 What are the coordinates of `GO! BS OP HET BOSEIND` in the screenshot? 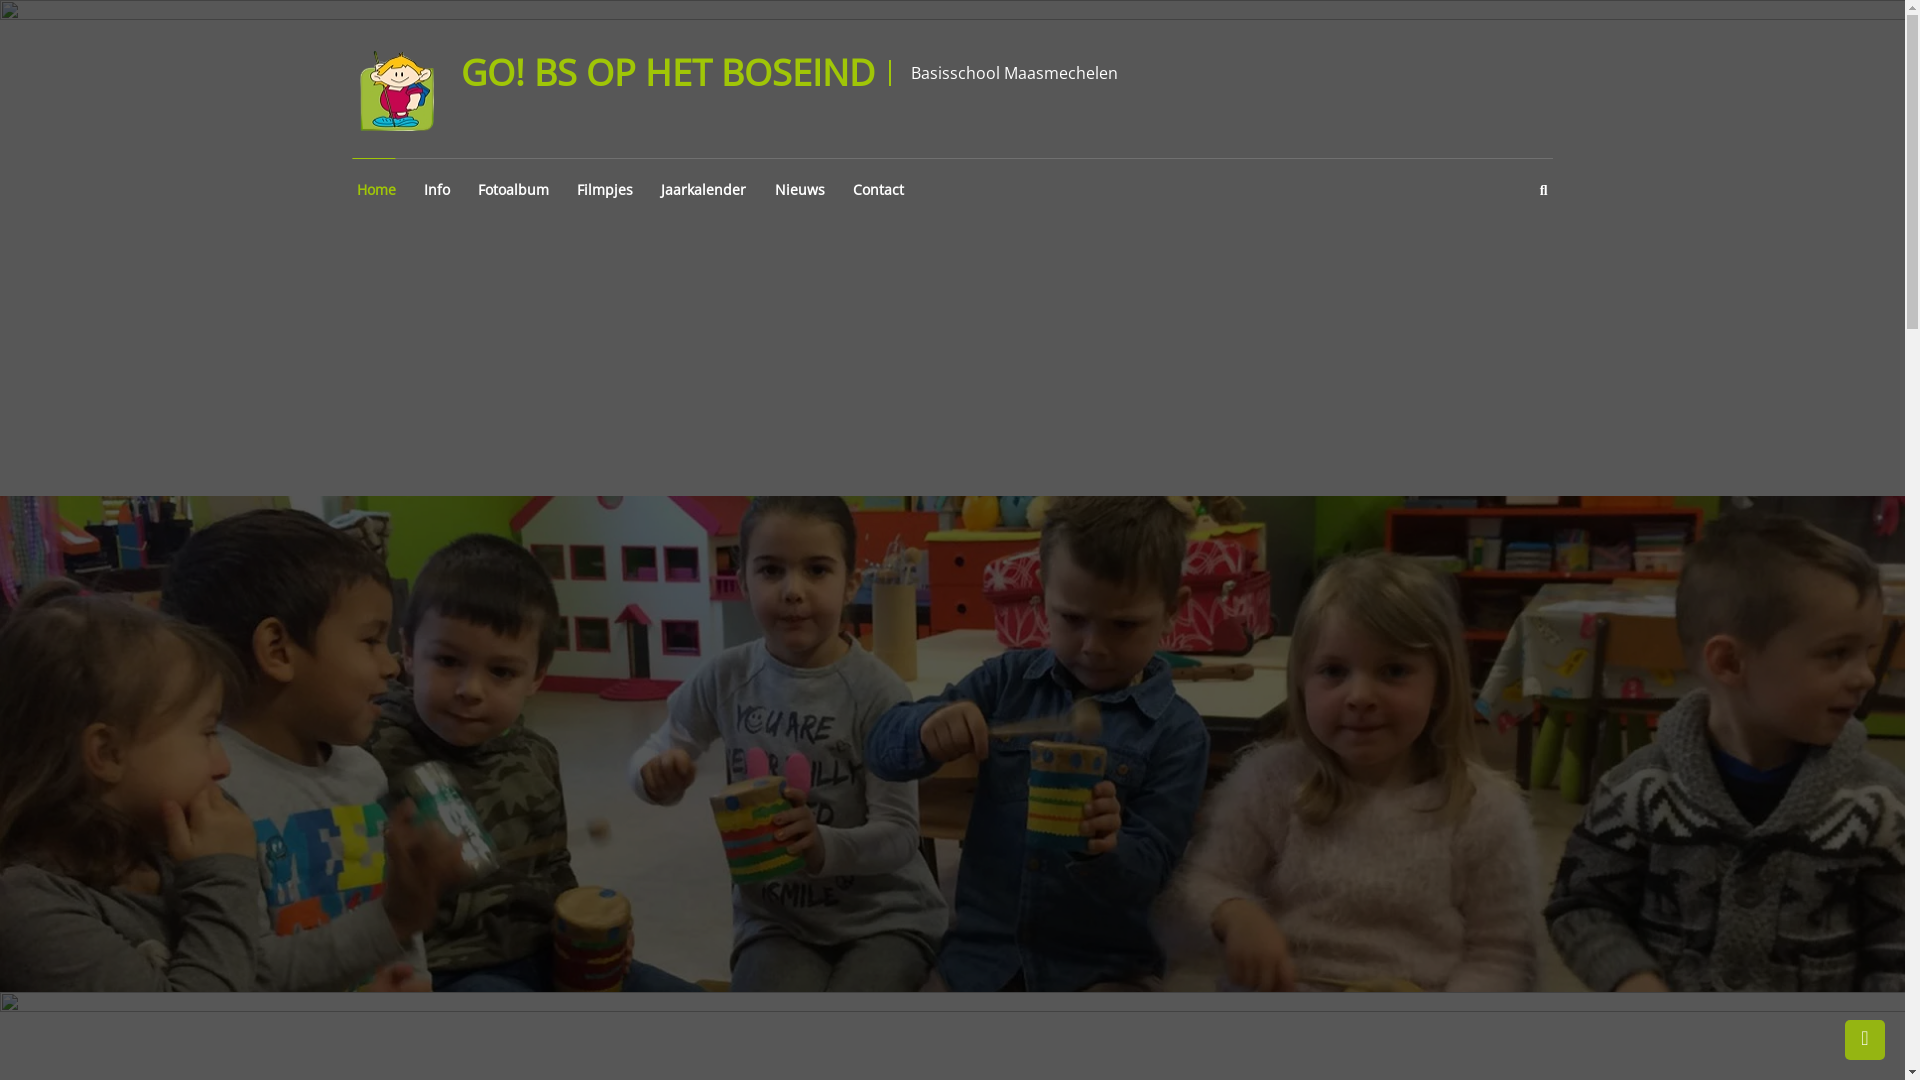 It's located at (667, 72).